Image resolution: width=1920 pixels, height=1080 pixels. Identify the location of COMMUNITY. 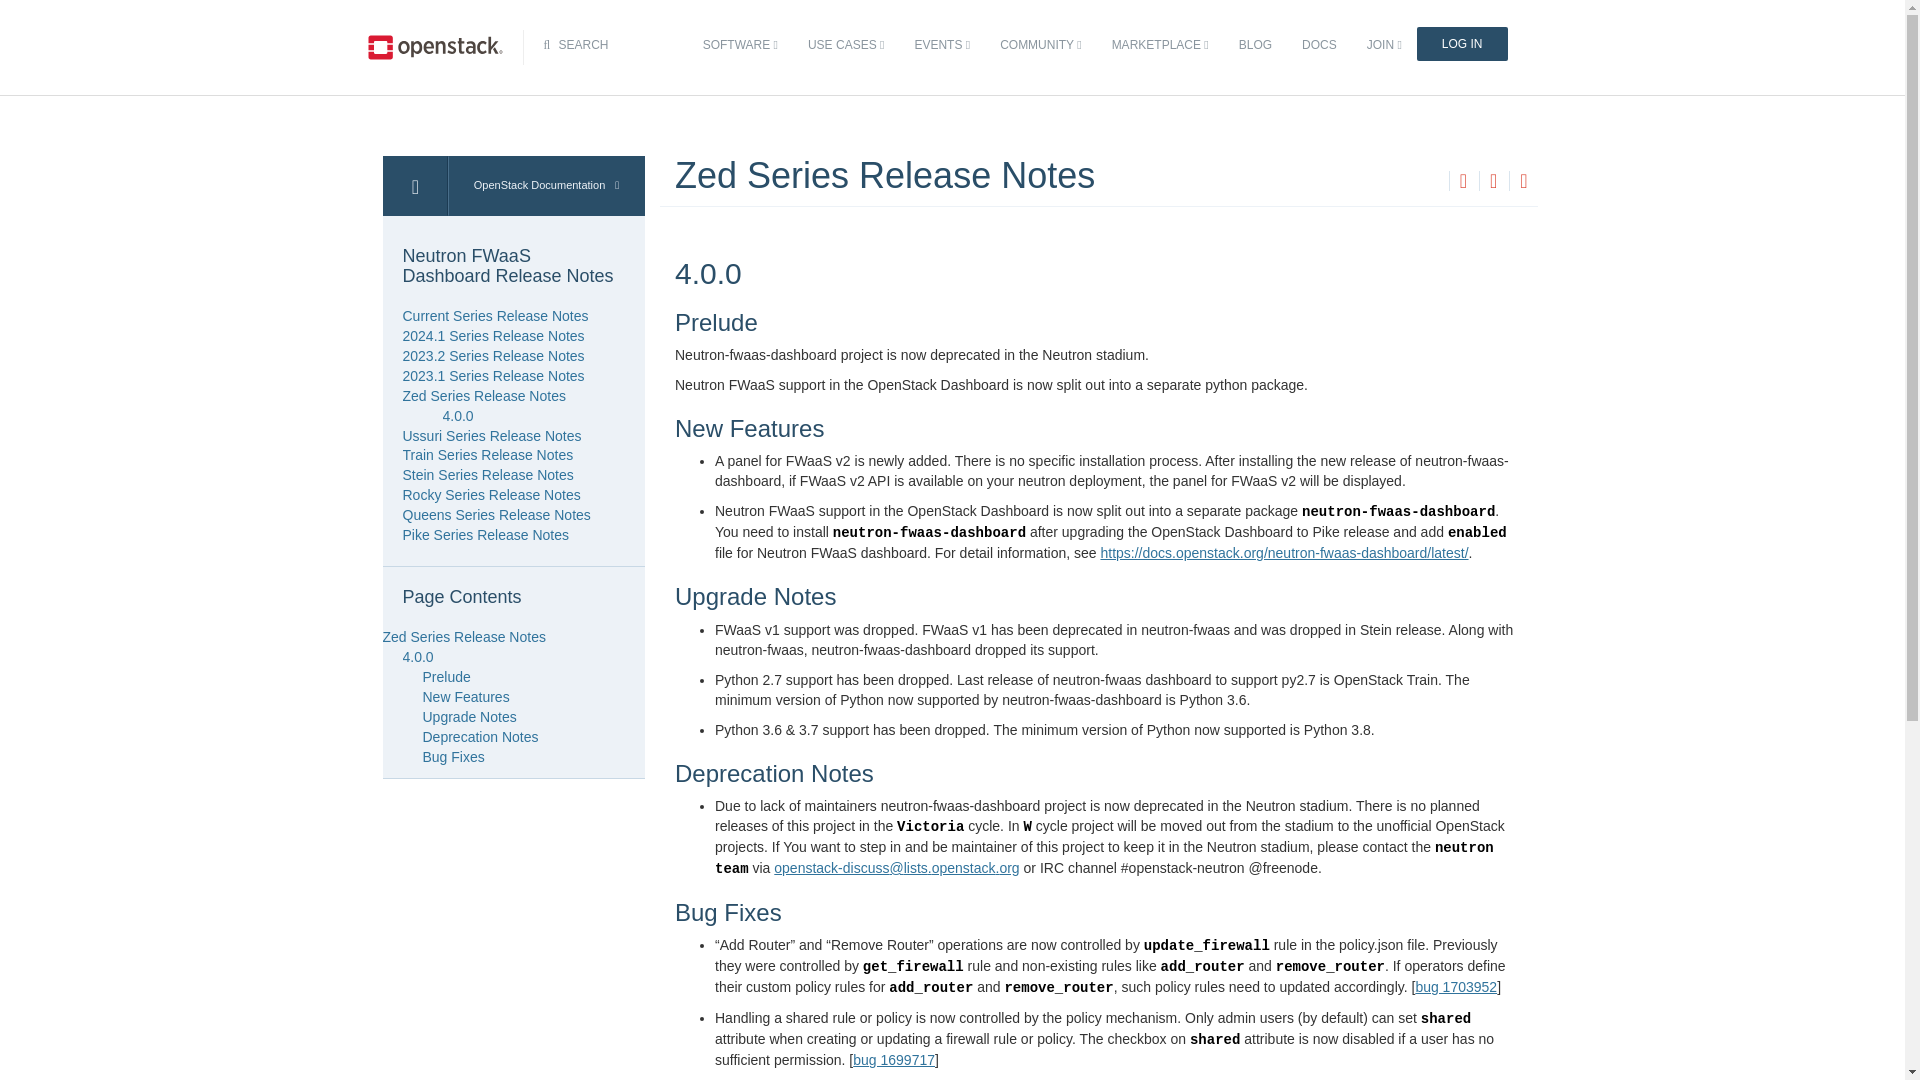
(1040, 45).